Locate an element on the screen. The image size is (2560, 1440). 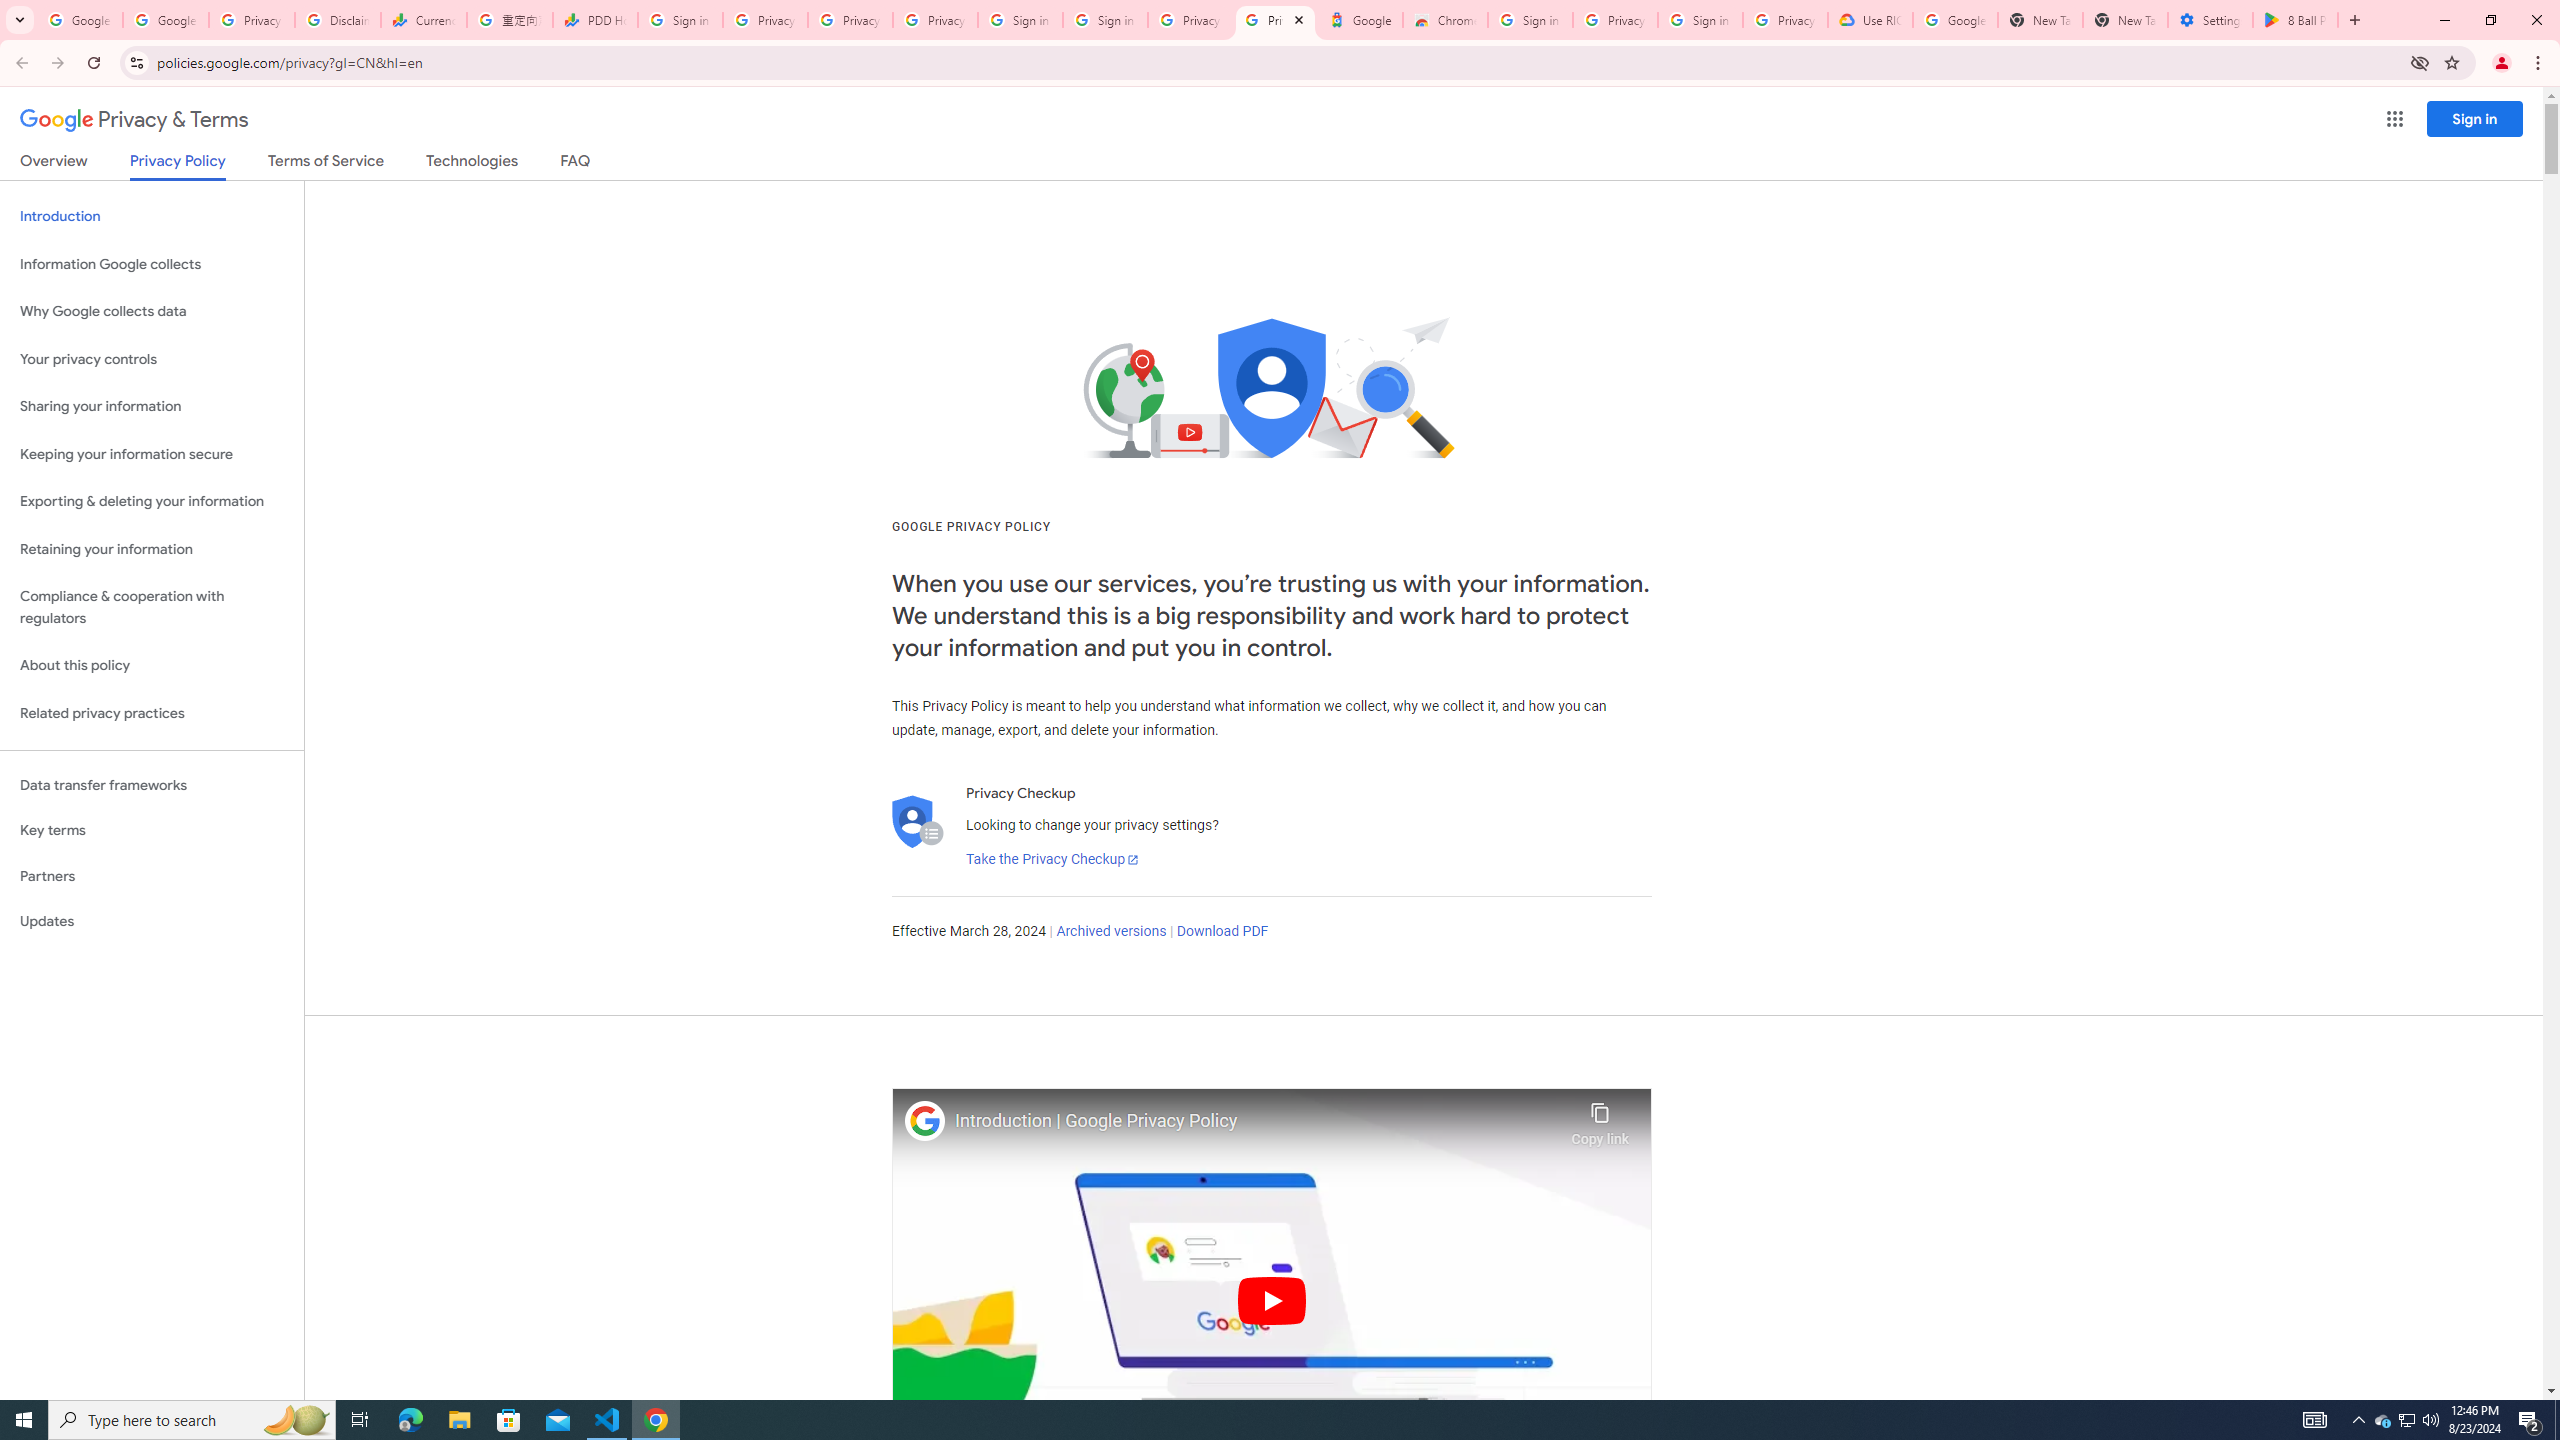
Currencies - Google Finance is located at coordinates (424, 20).